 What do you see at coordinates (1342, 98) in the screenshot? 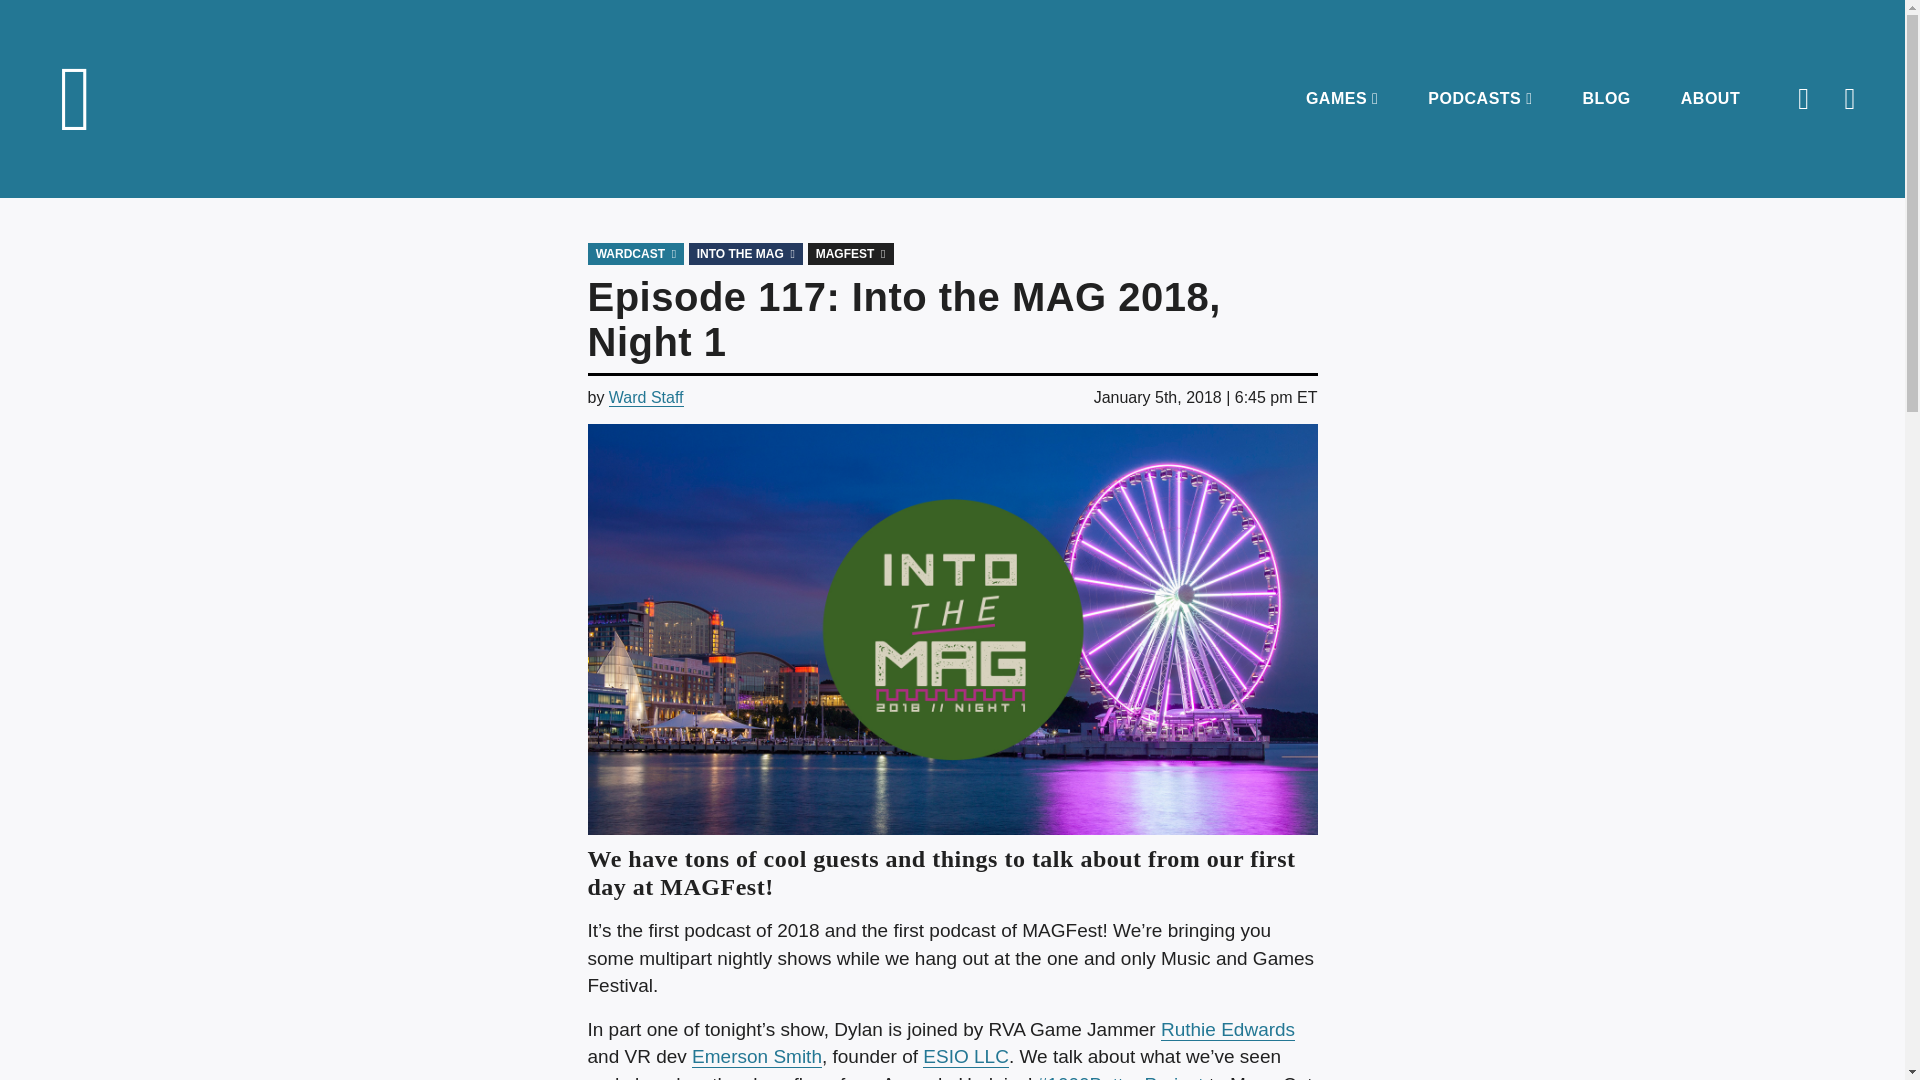
I see `GAMES ` at bounding box center [1342, 98].